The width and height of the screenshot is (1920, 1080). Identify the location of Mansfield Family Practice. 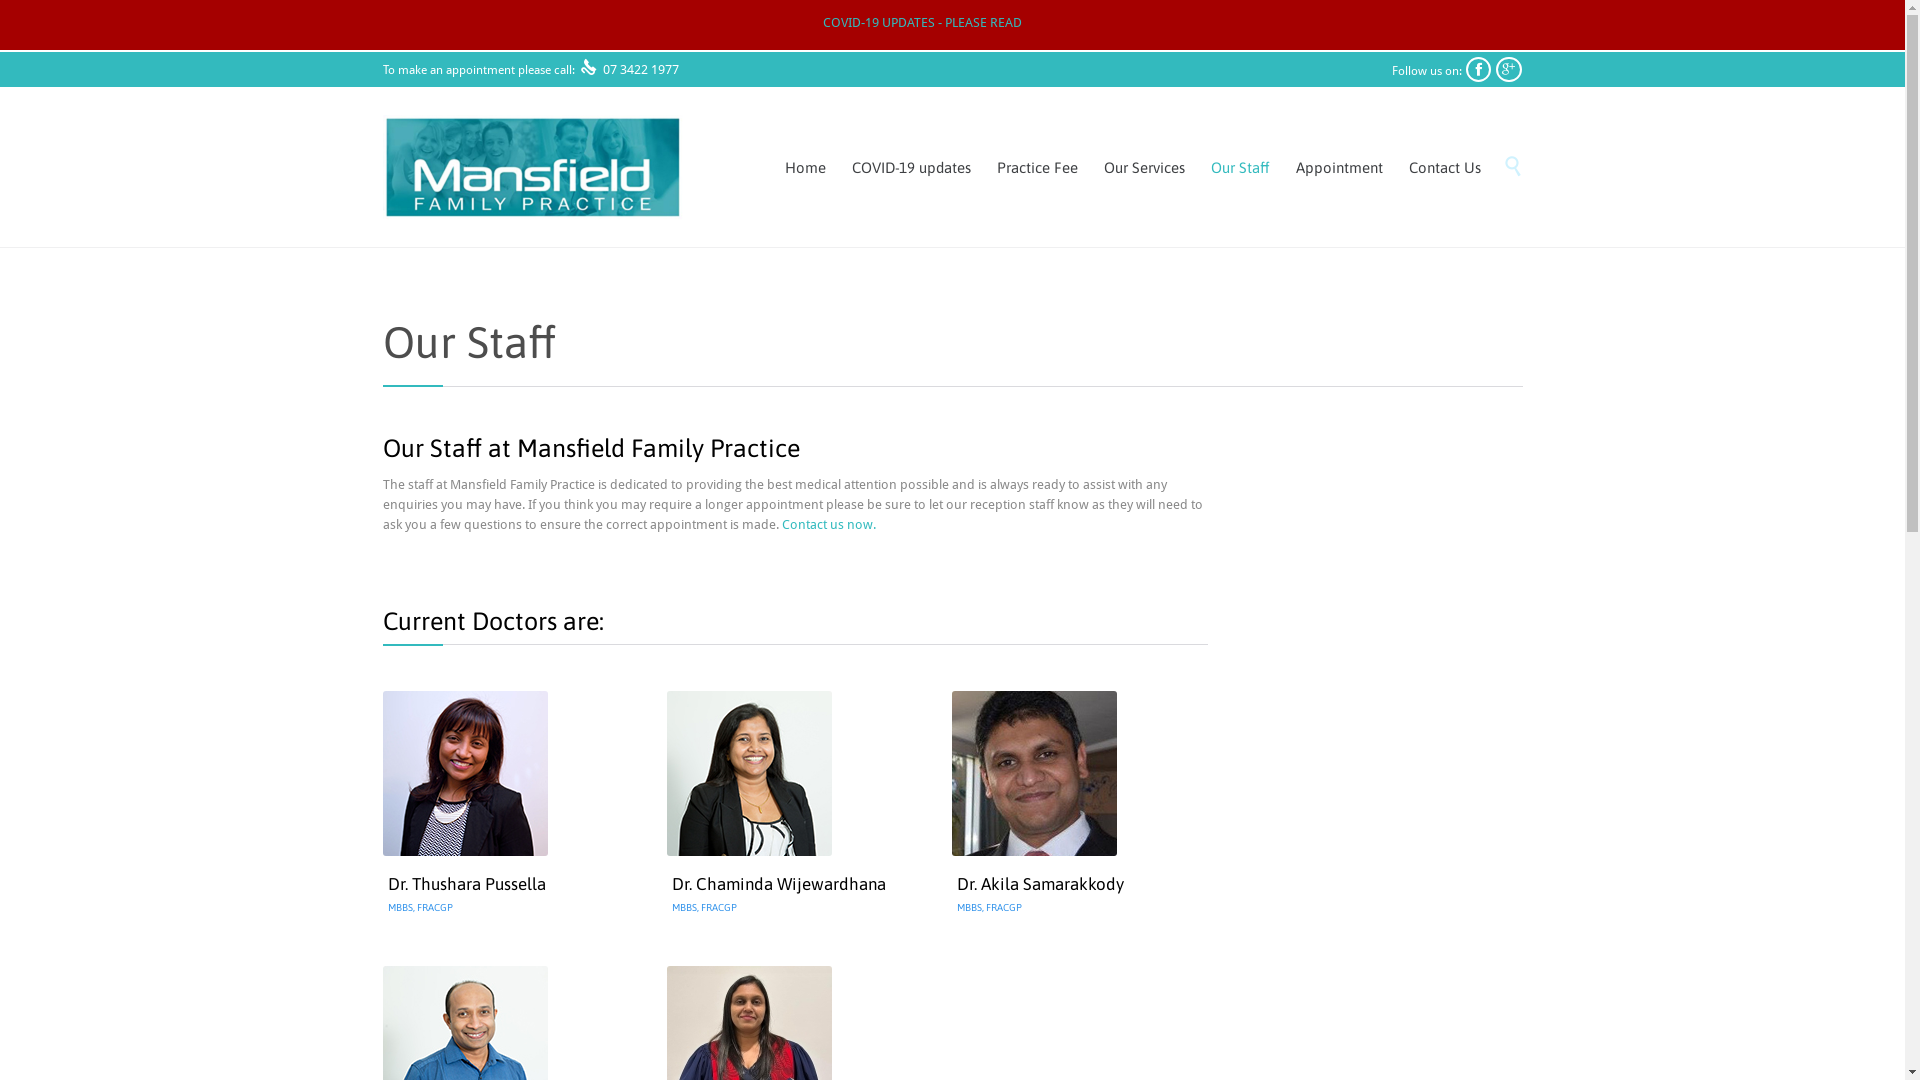
(532, 167).